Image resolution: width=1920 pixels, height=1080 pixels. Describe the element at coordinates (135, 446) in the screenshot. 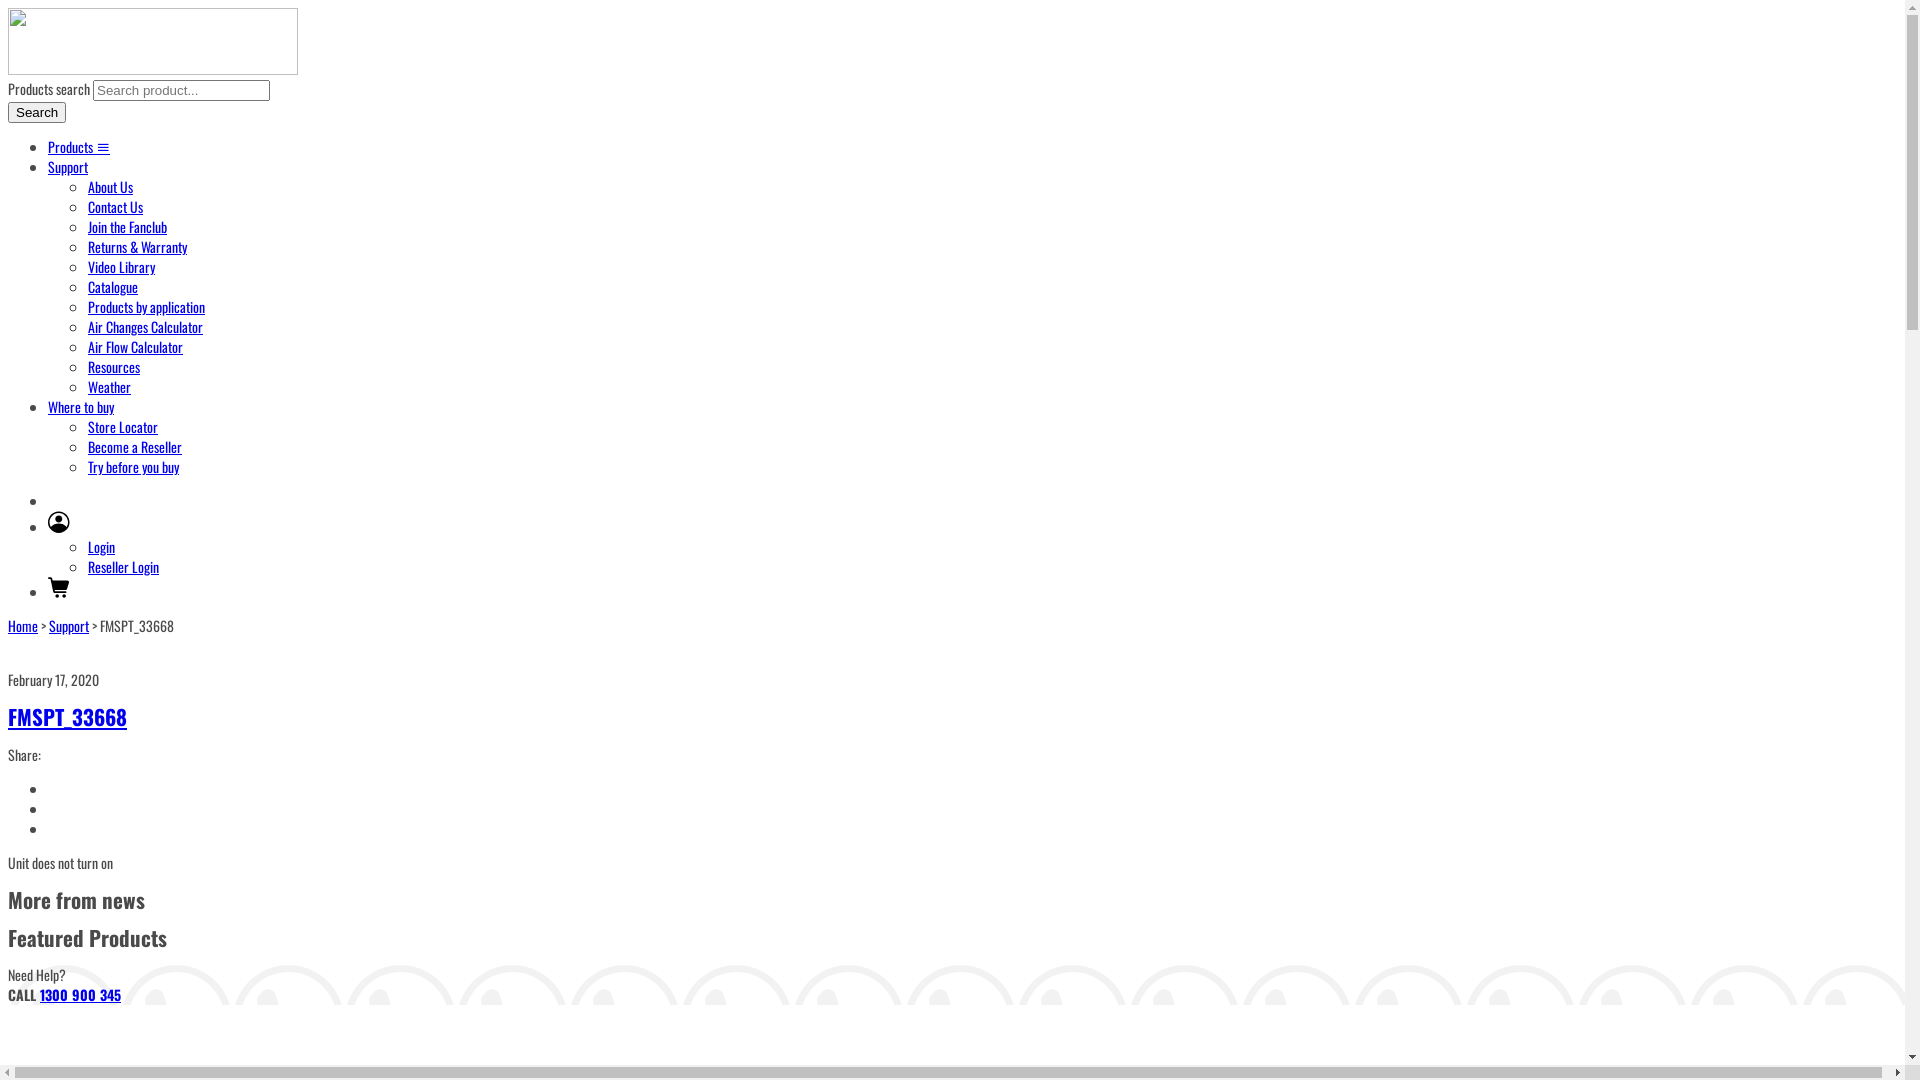

I see `Become a Reseller` at that location.